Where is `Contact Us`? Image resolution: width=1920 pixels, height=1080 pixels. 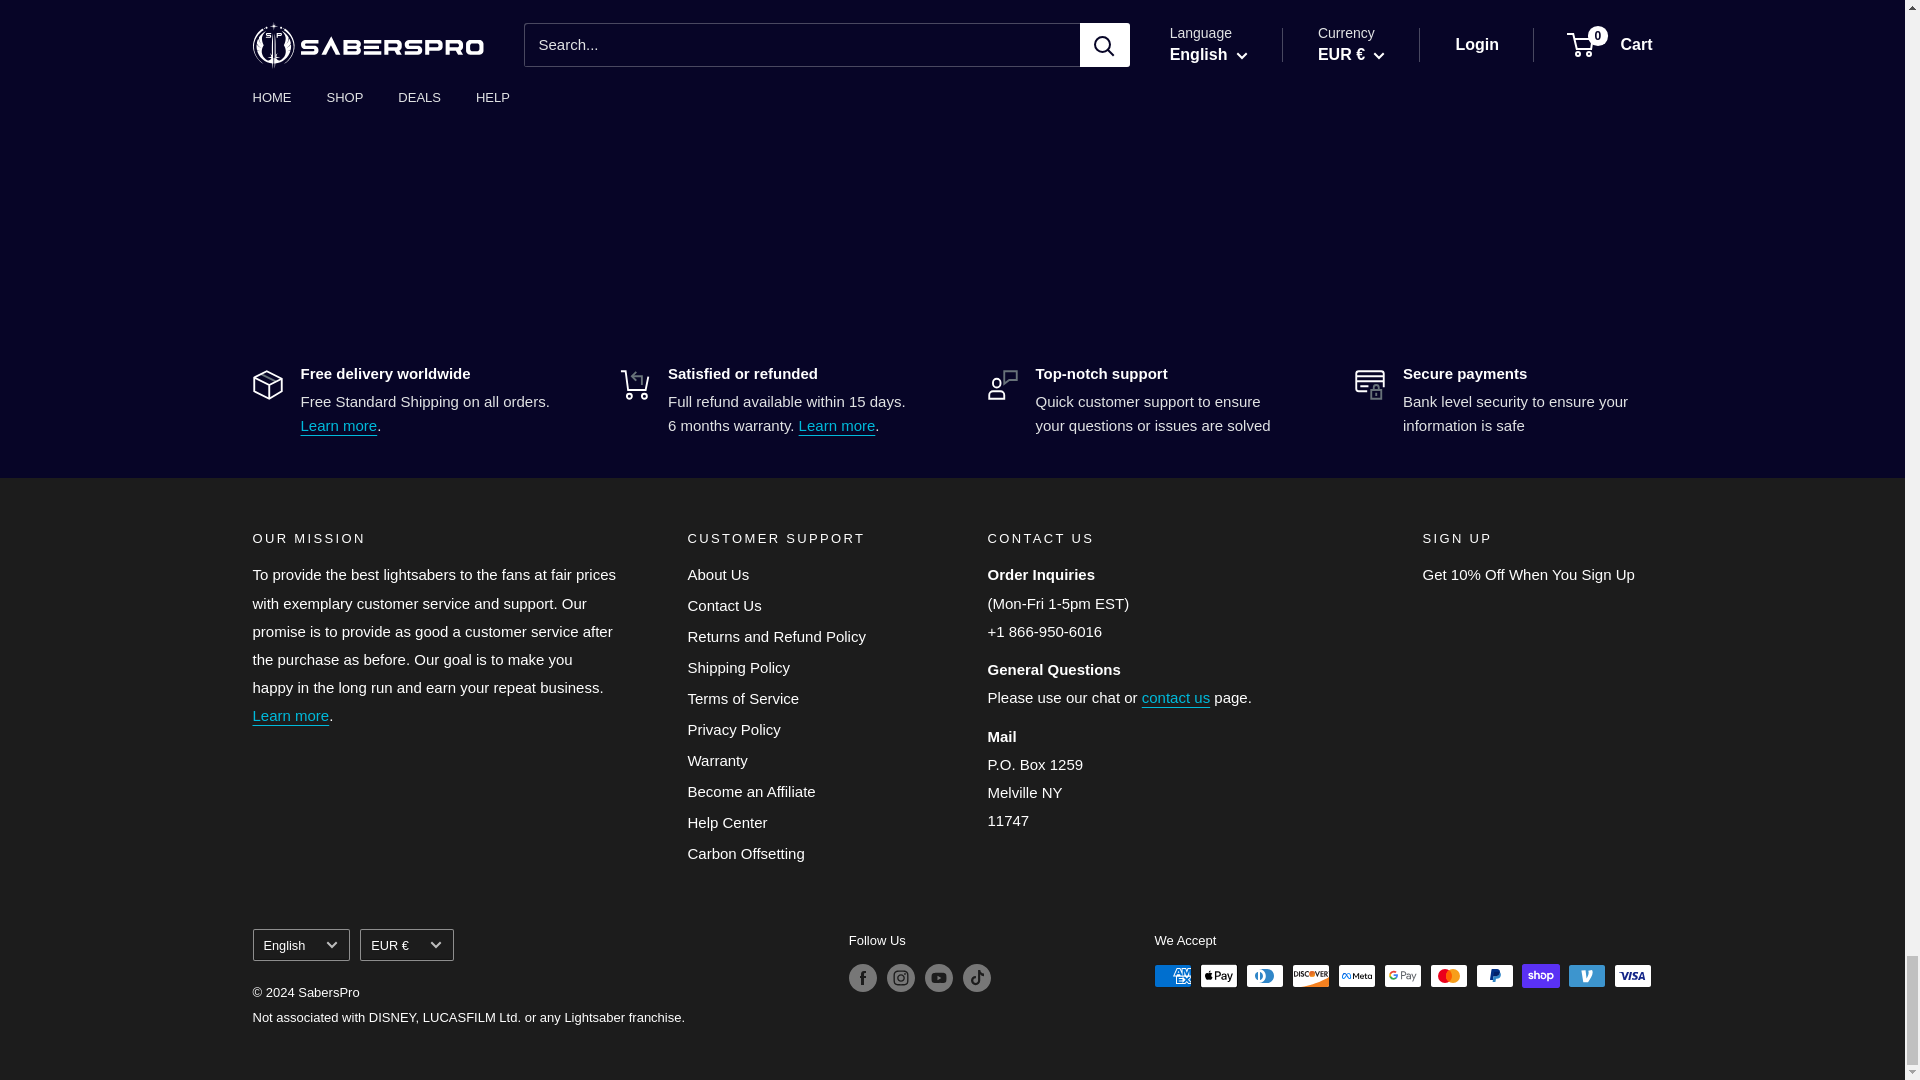
Contact Us is located at coordinates (1176, 698).